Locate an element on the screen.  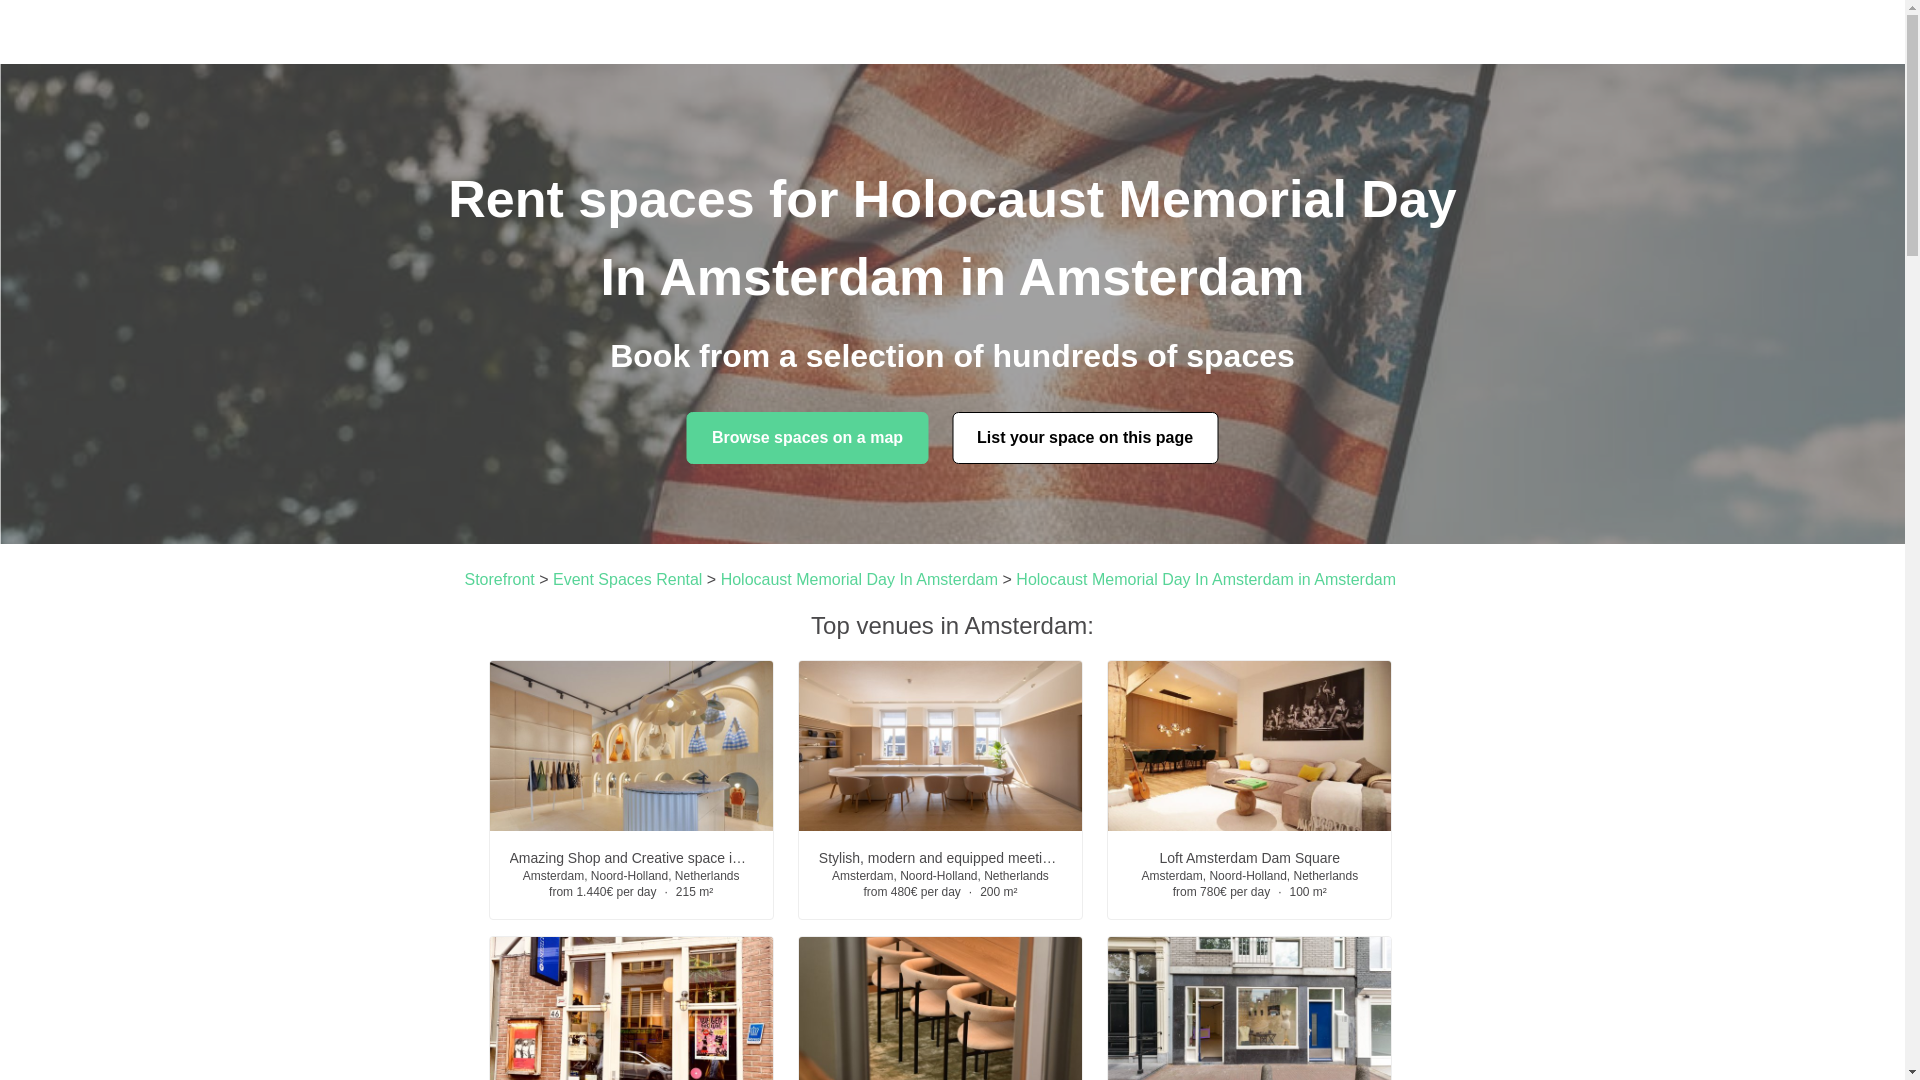
Event Spaces Rental is located at coordinates (627, 579).